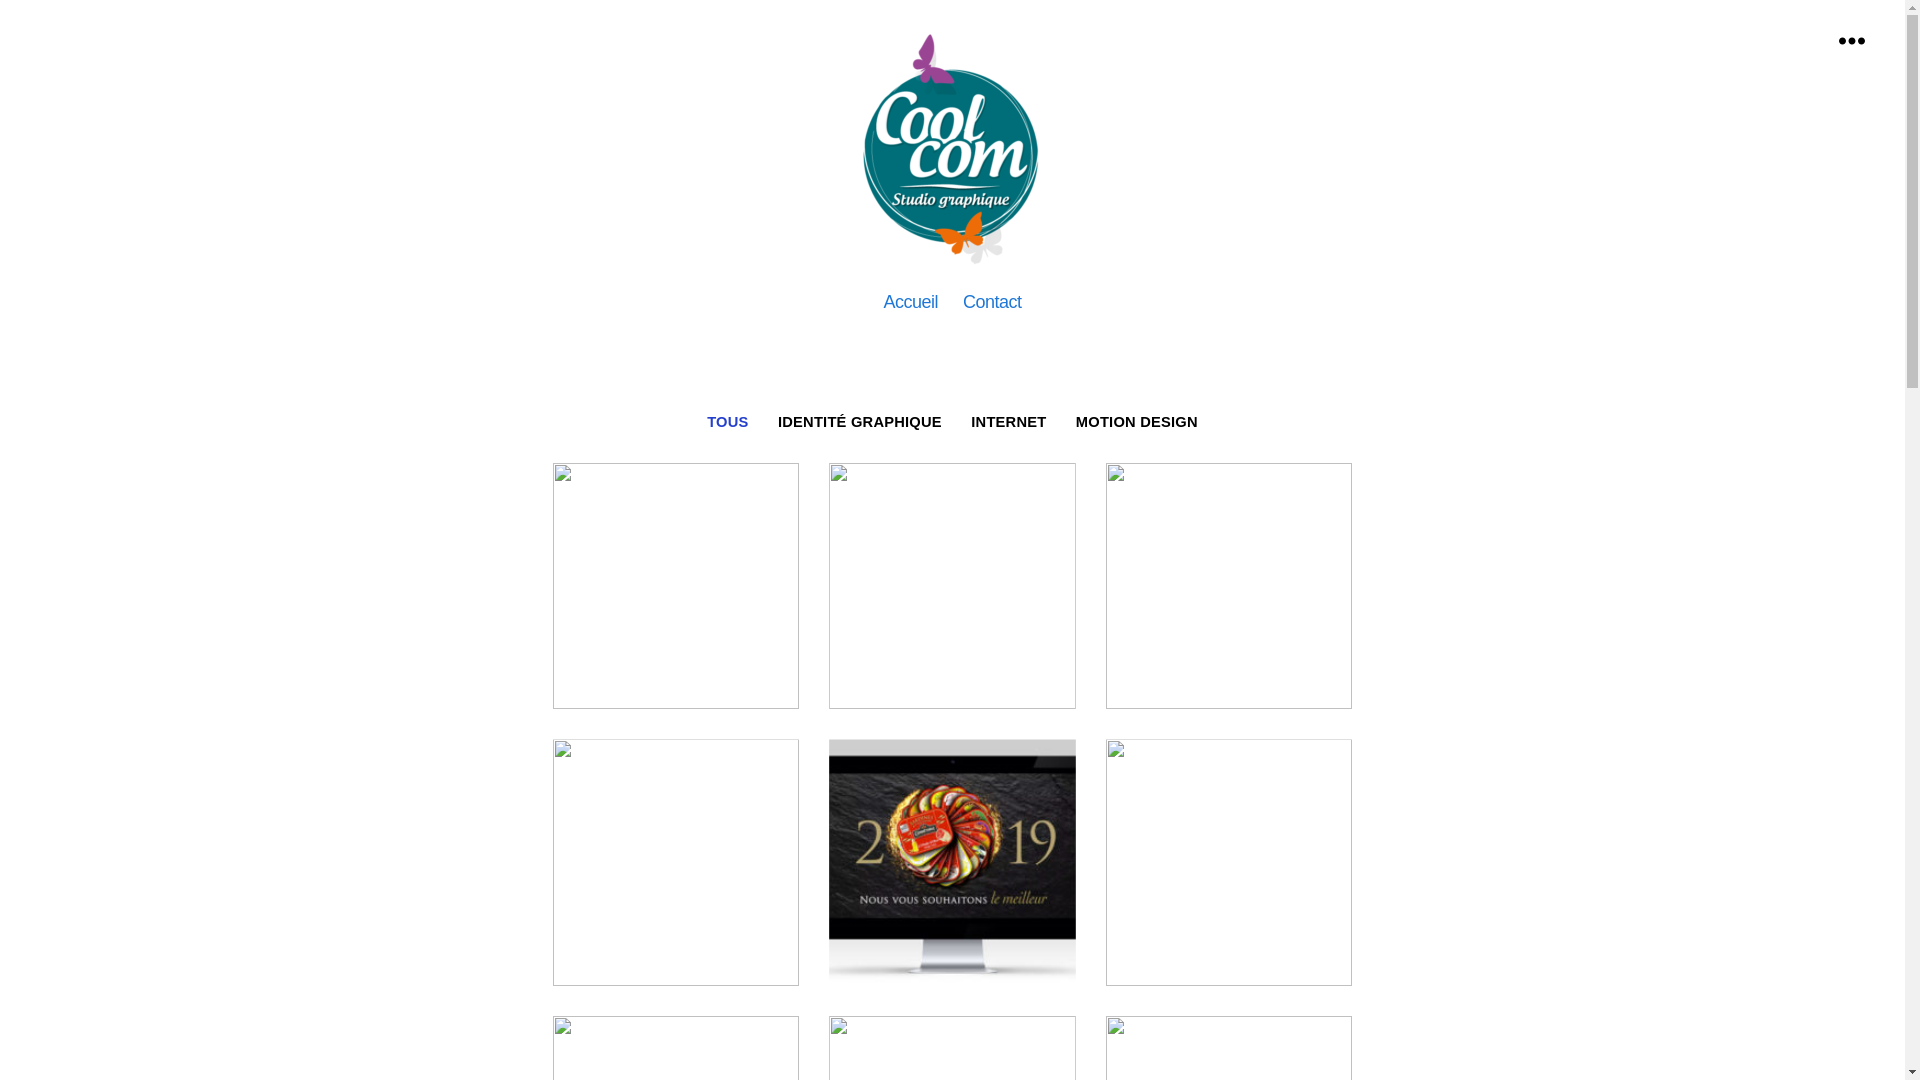  Describe the element at coordinates (992, 303) in the screenshot. I see `Contact` at that location.